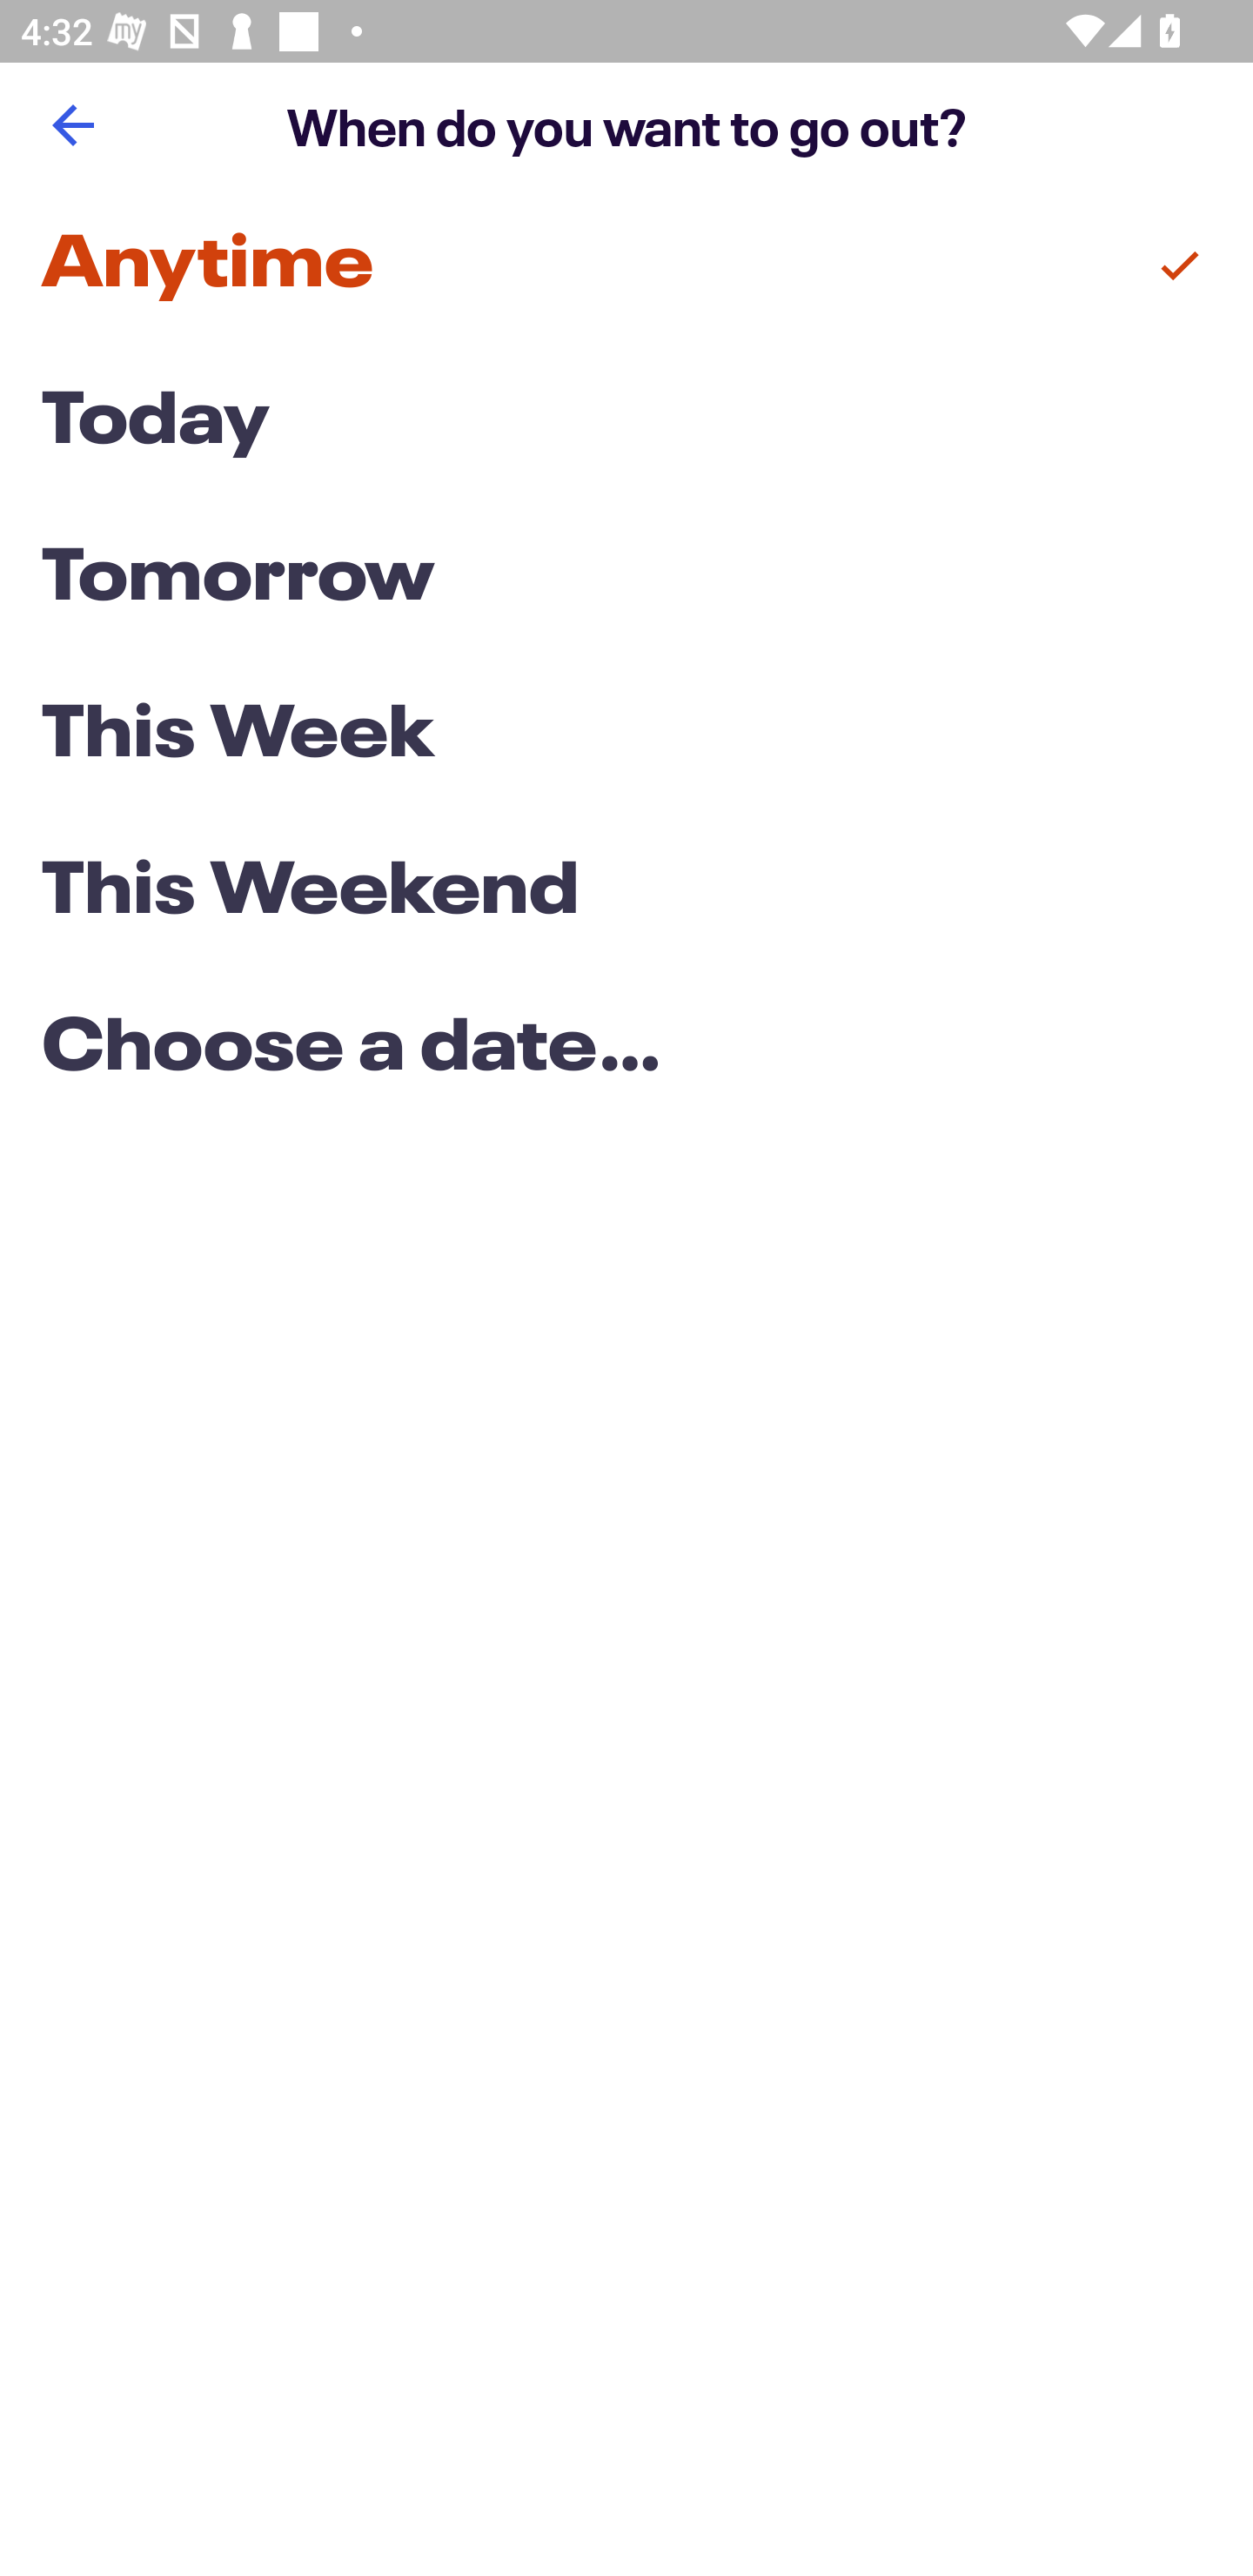 The image size is (1253, 2576). What do you see at coordinates (626, 580) in the screenshot?
I see `Tomorrow` at bounding box center [626, 580].